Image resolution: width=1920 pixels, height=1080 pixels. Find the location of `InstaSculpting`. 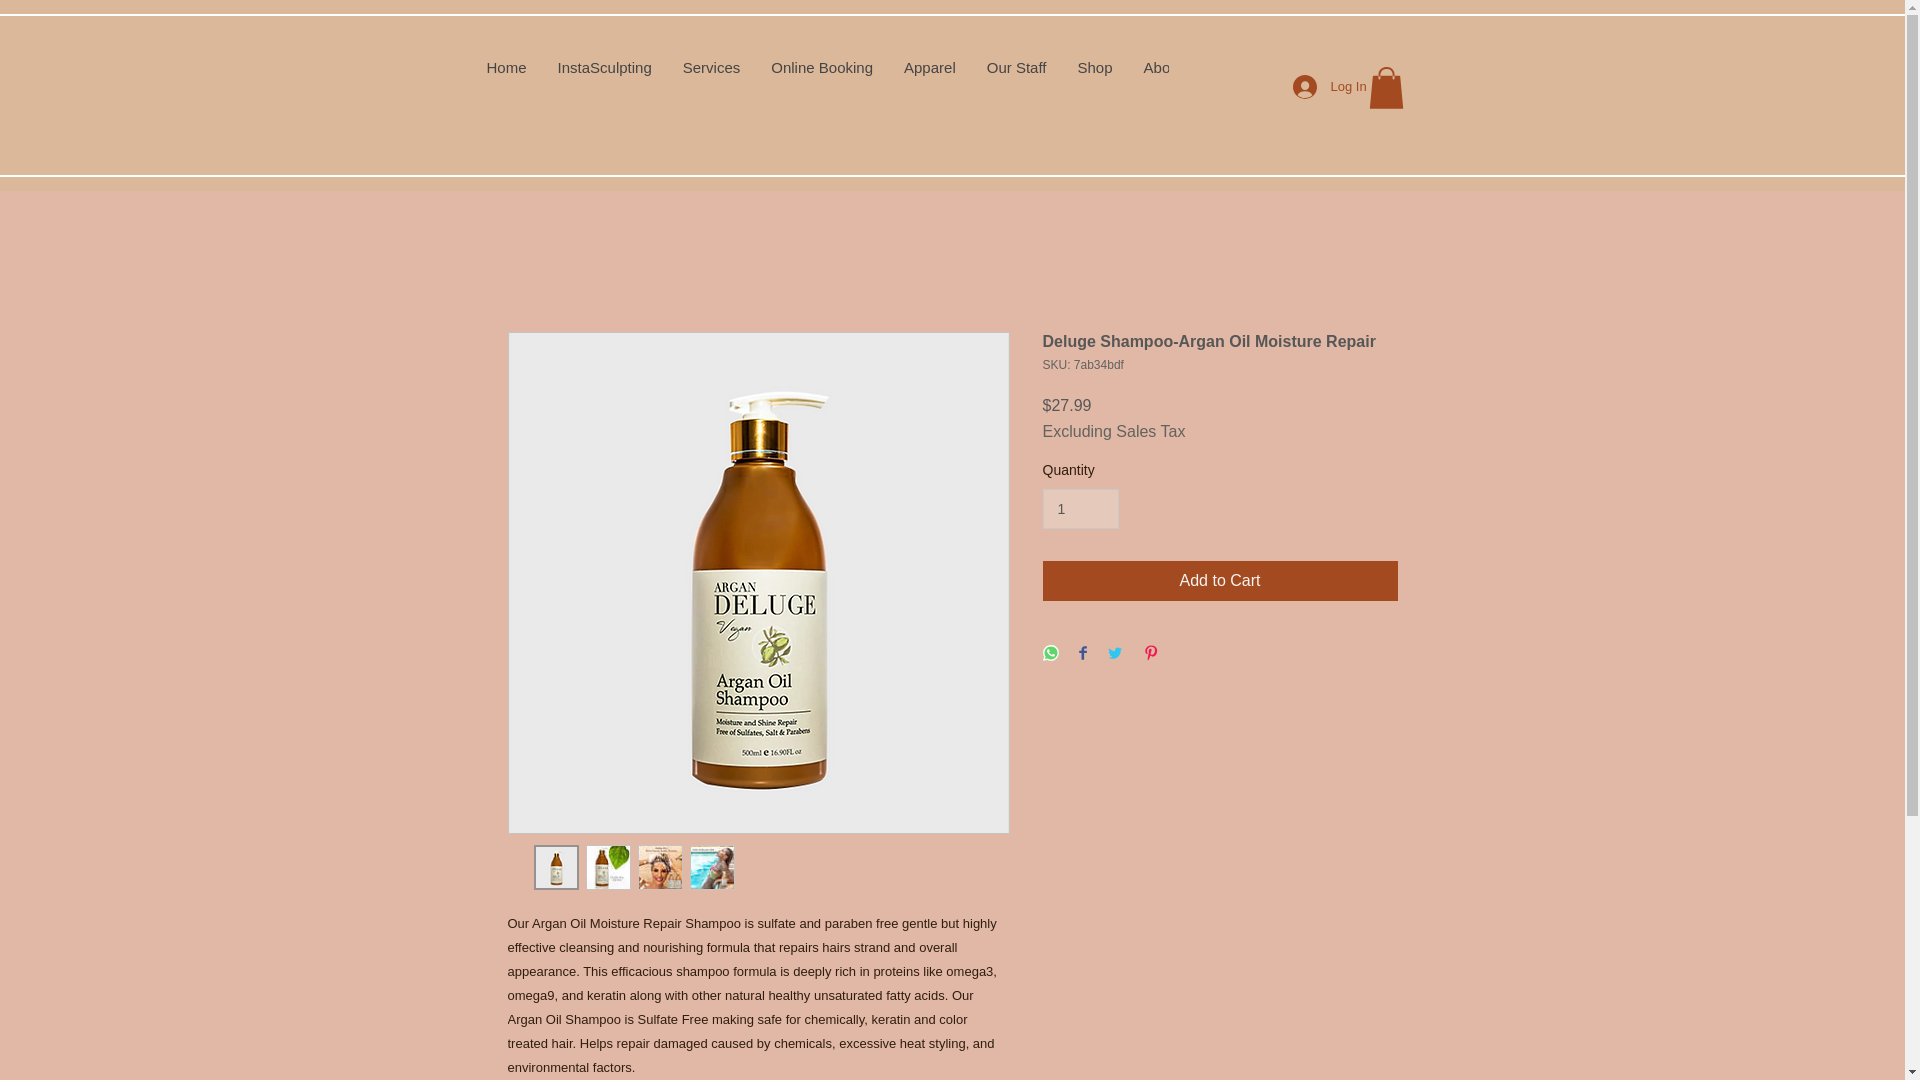

InstaSculpting is located at coordinates (604, 77).